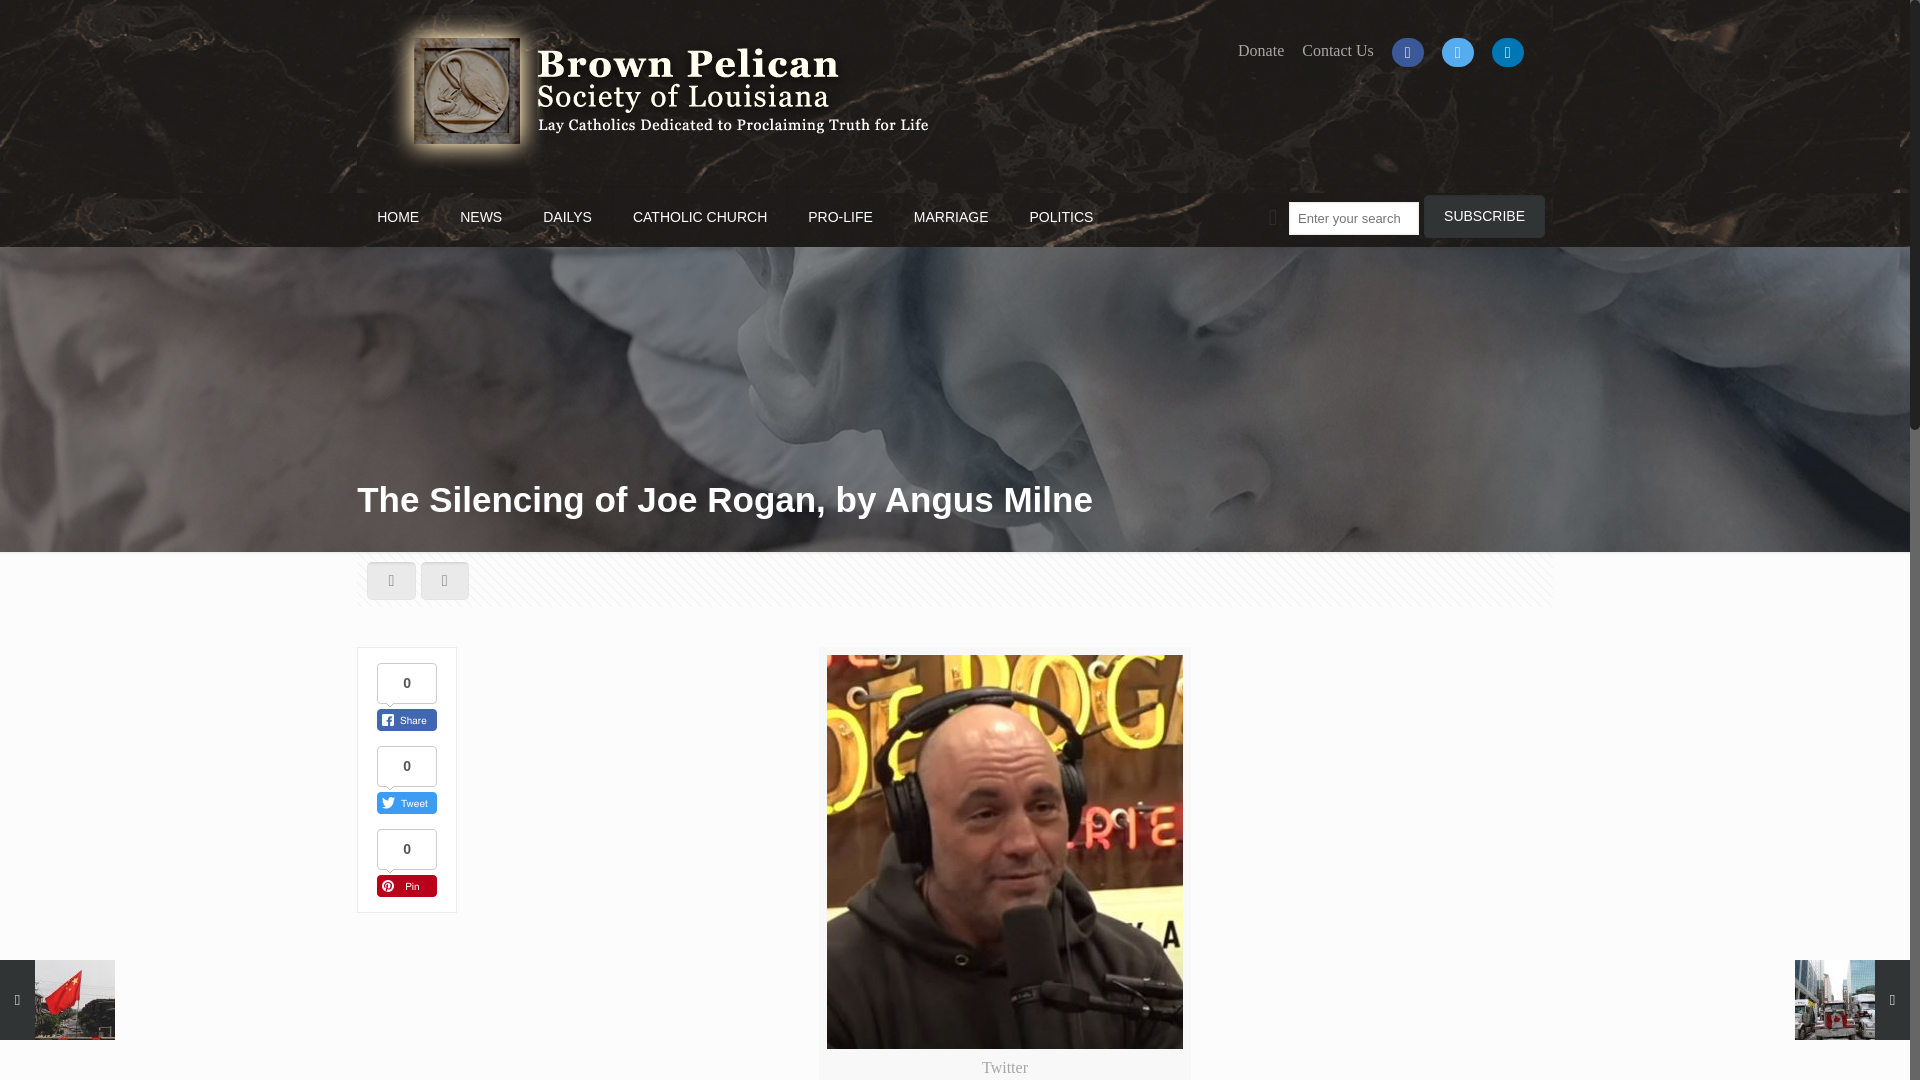 This screenshot has width=1920, height=1080. Describe the element at coordinates (1338, 51) in the screenshot. I see `Contact Us` at that location.